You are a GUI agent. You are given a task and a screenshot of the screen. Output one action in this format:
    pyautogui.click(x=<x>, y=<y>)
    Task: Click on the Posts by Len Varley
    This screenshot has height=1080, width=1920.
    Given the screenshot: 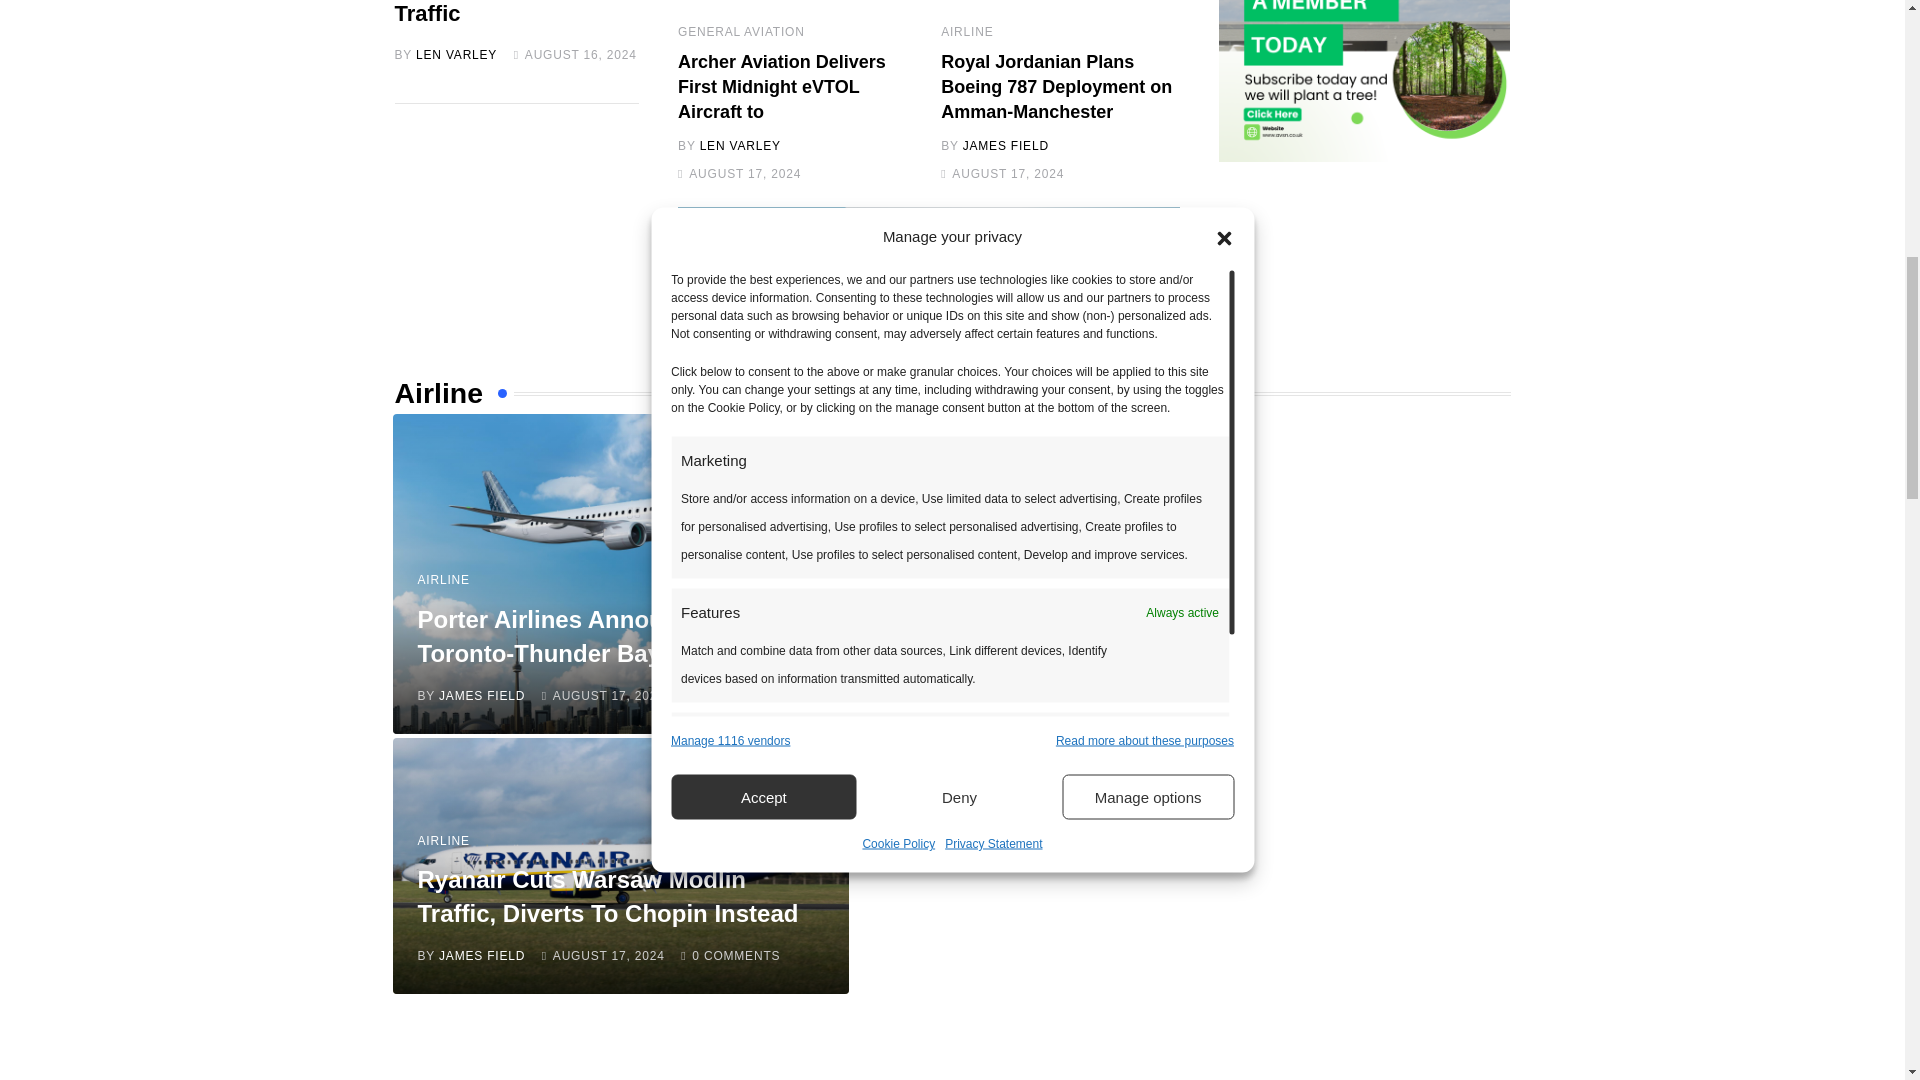 What is the action you would take?
    pyautogui.click(x=456, y=54)
    